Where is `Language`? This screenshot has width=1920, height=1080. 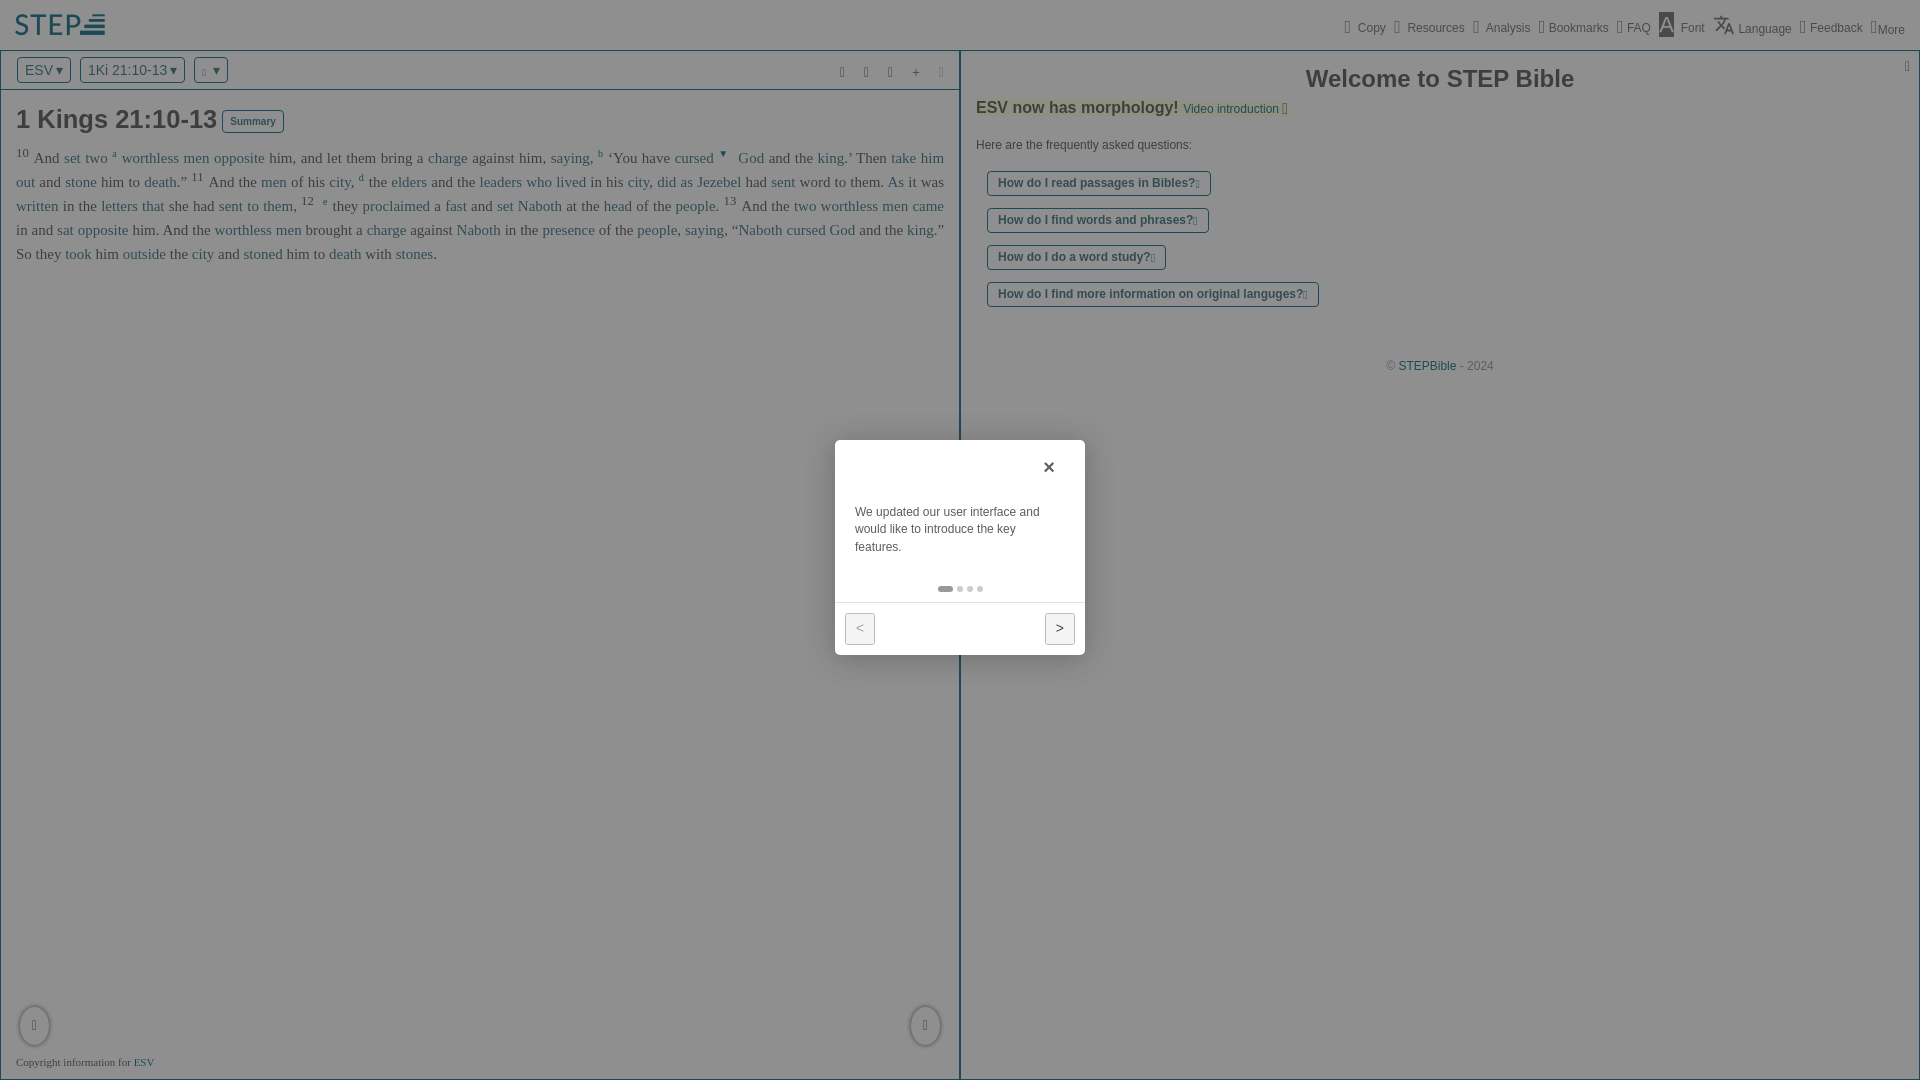 Language is located at coordinates (1750, 24).